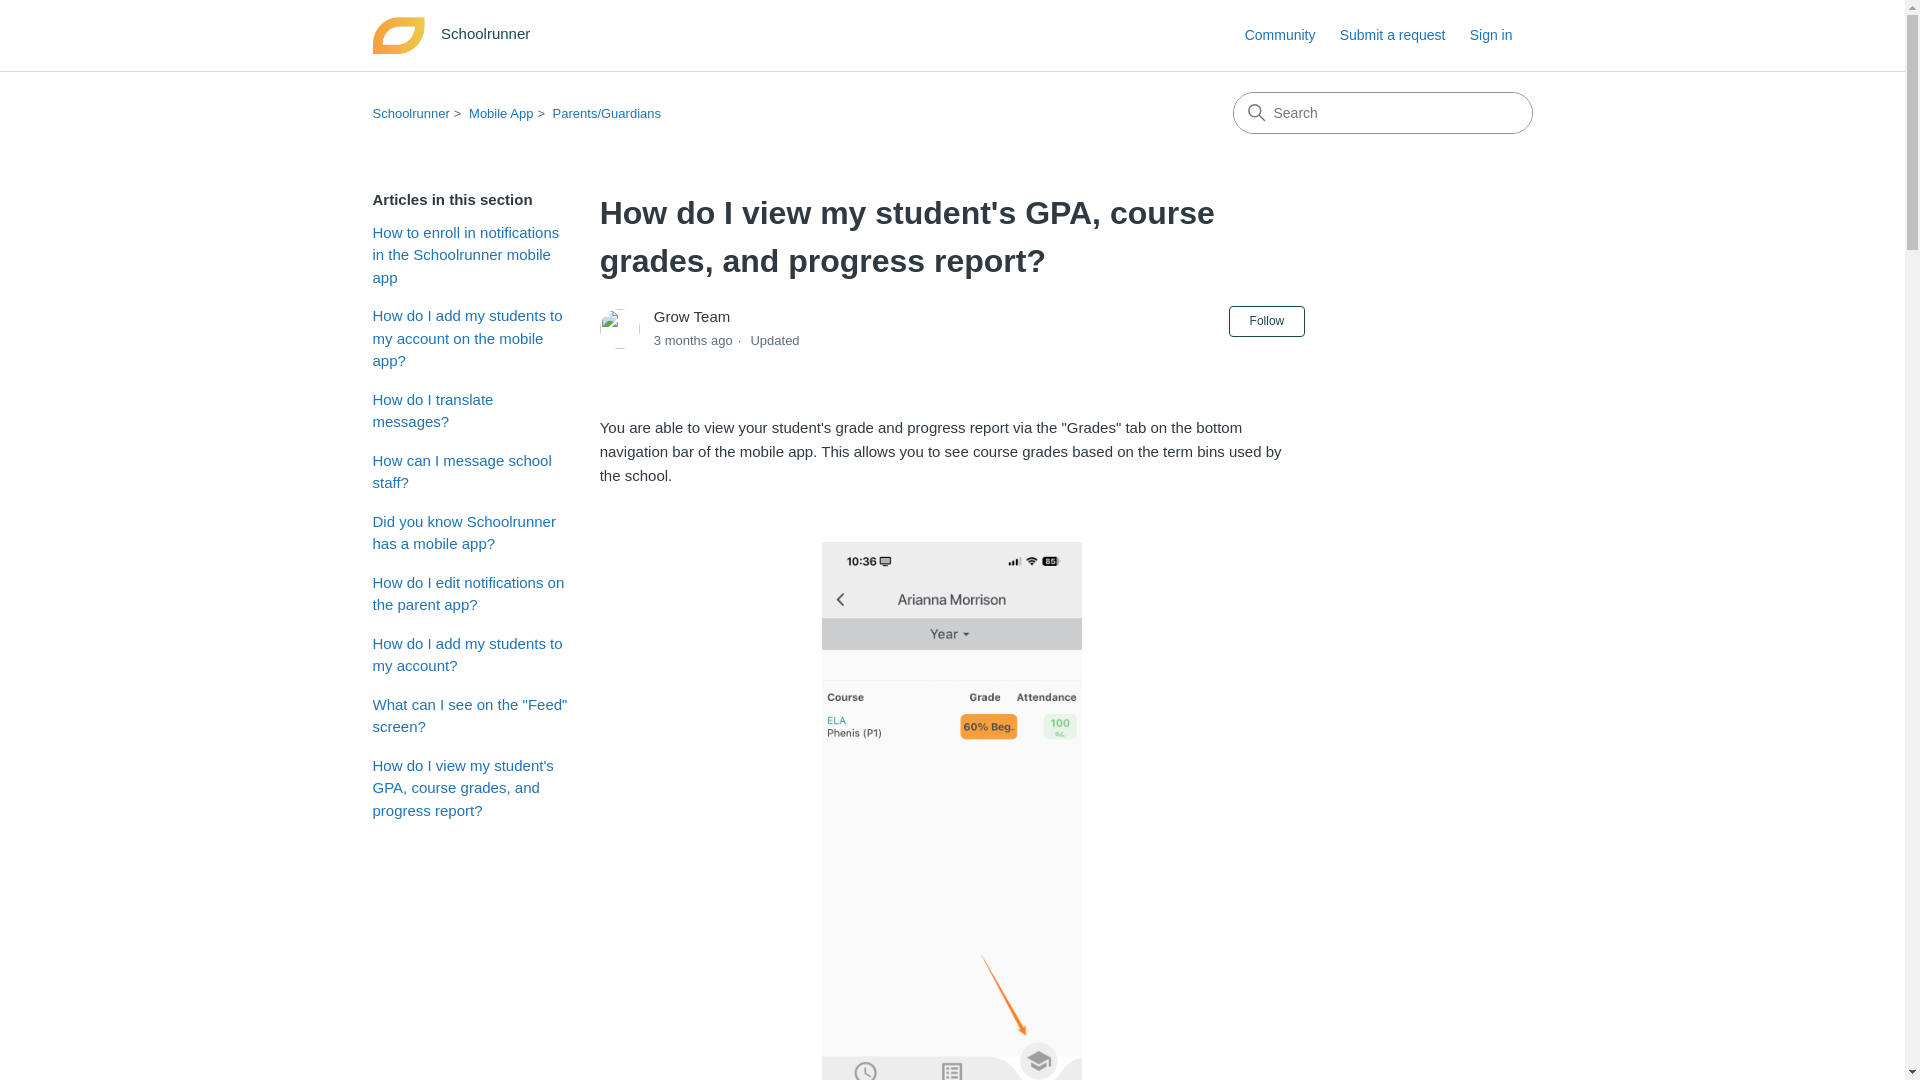  I want to click on How do I translate messages?, so click(470, 410).